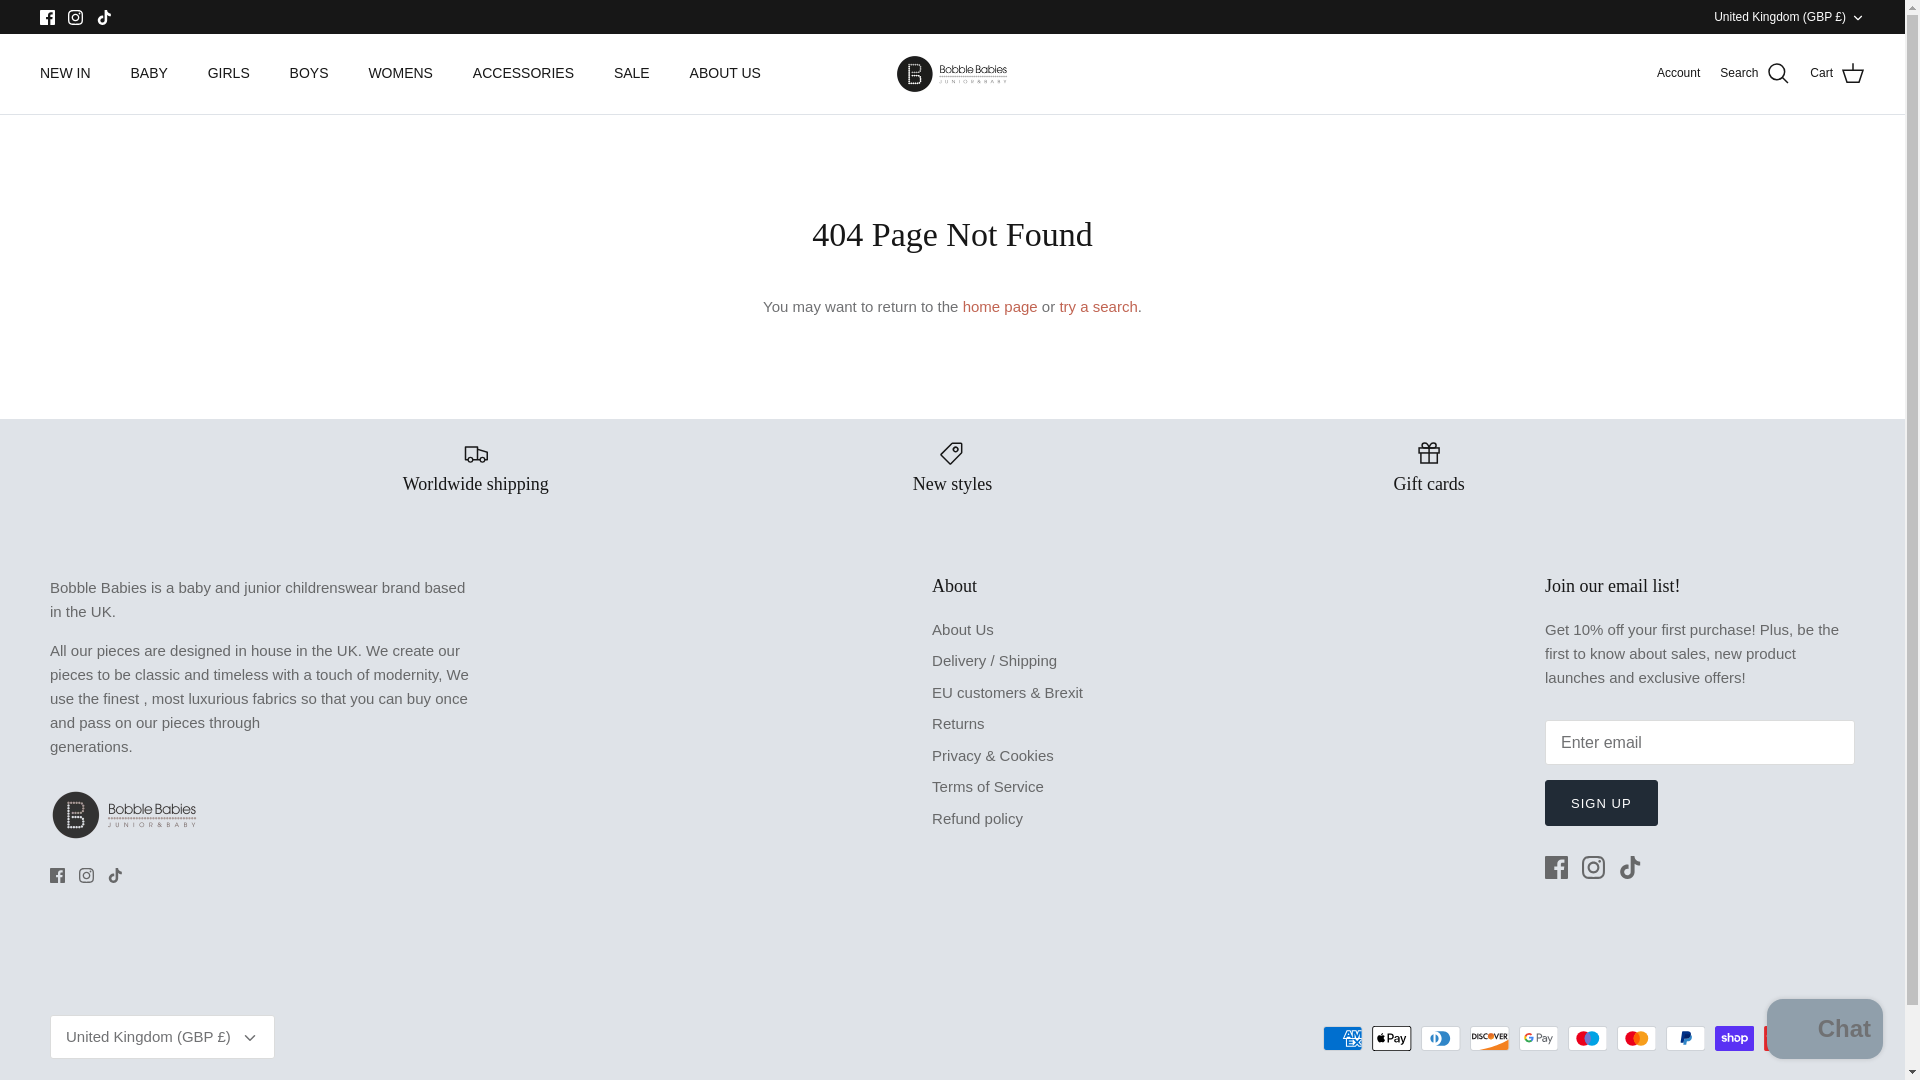 The width and height of the screenshot is (1920, 1080). Describe the element at coordinates (74, 16) in the screenshot. I see `Instagram` at that location.